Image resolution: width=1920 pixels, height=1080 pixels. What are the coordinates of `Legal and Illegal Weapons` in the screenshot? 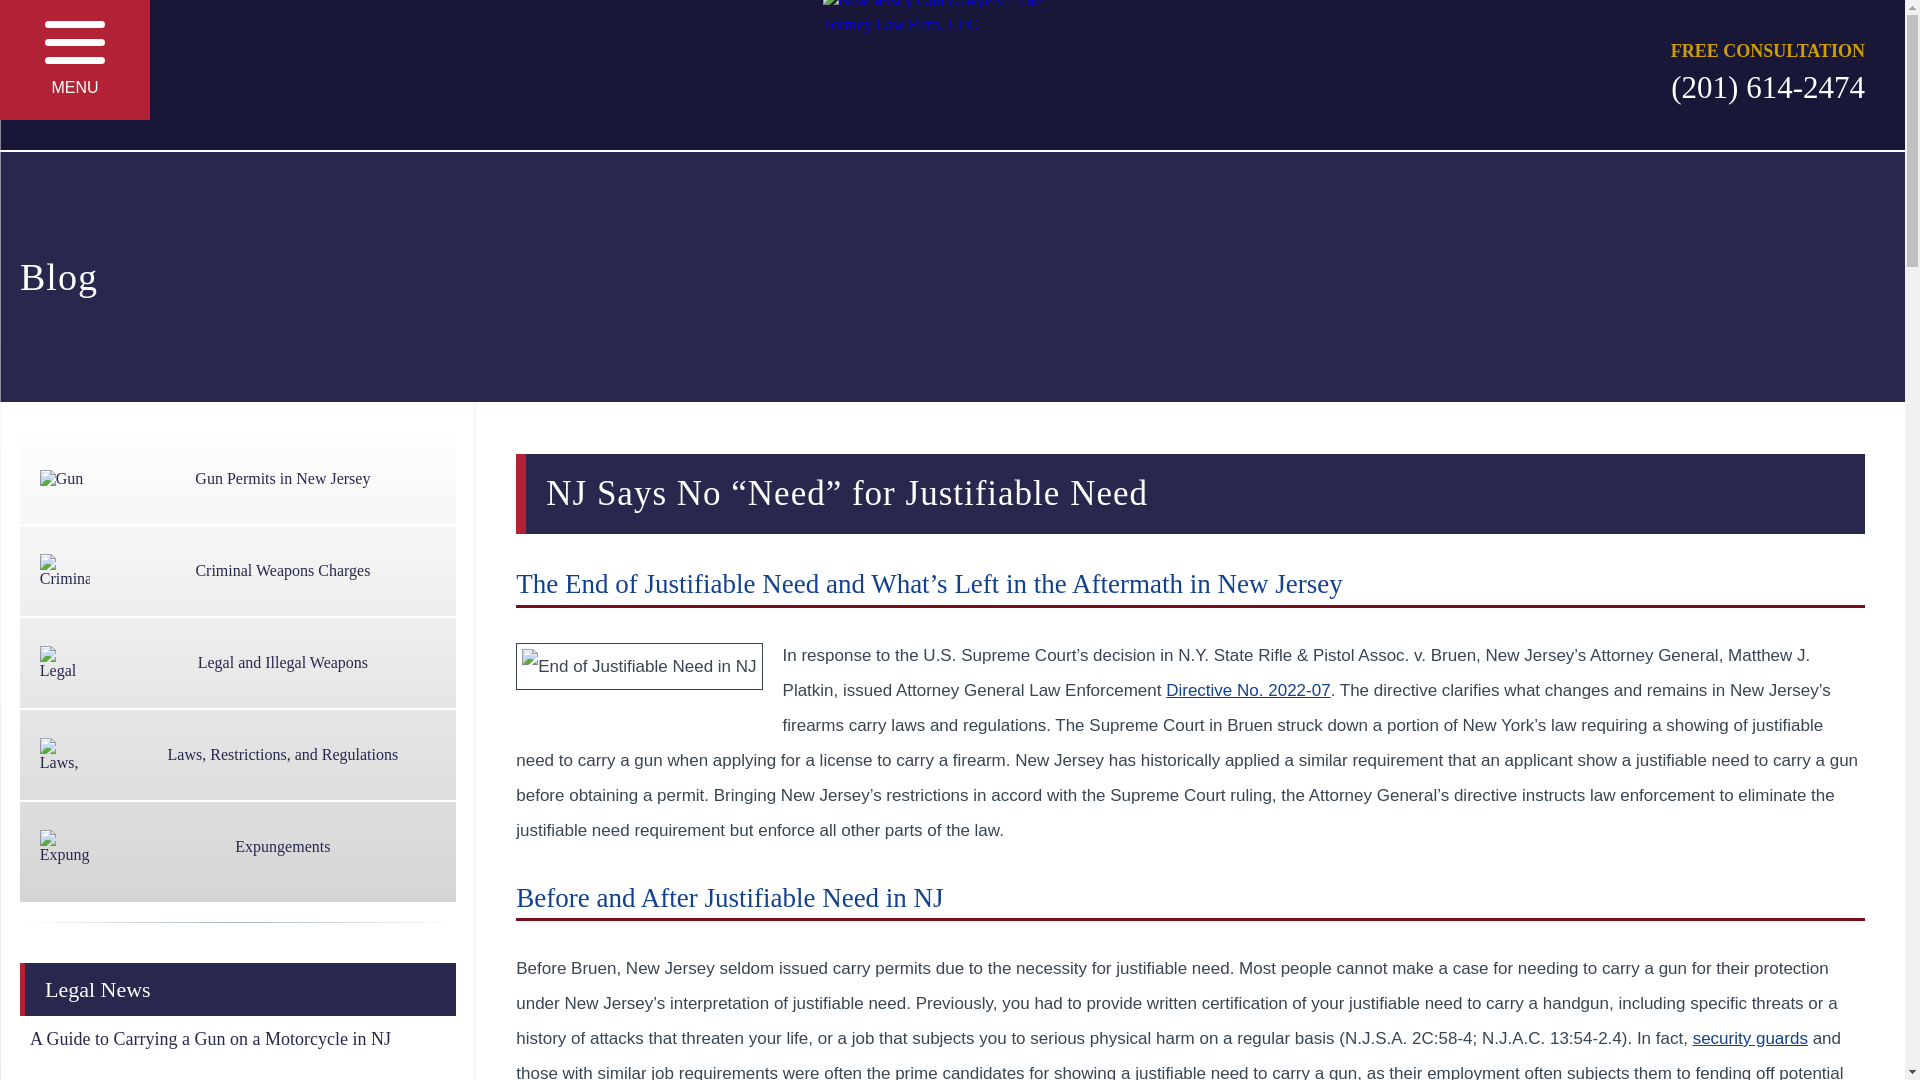 It's located at (238, 662).